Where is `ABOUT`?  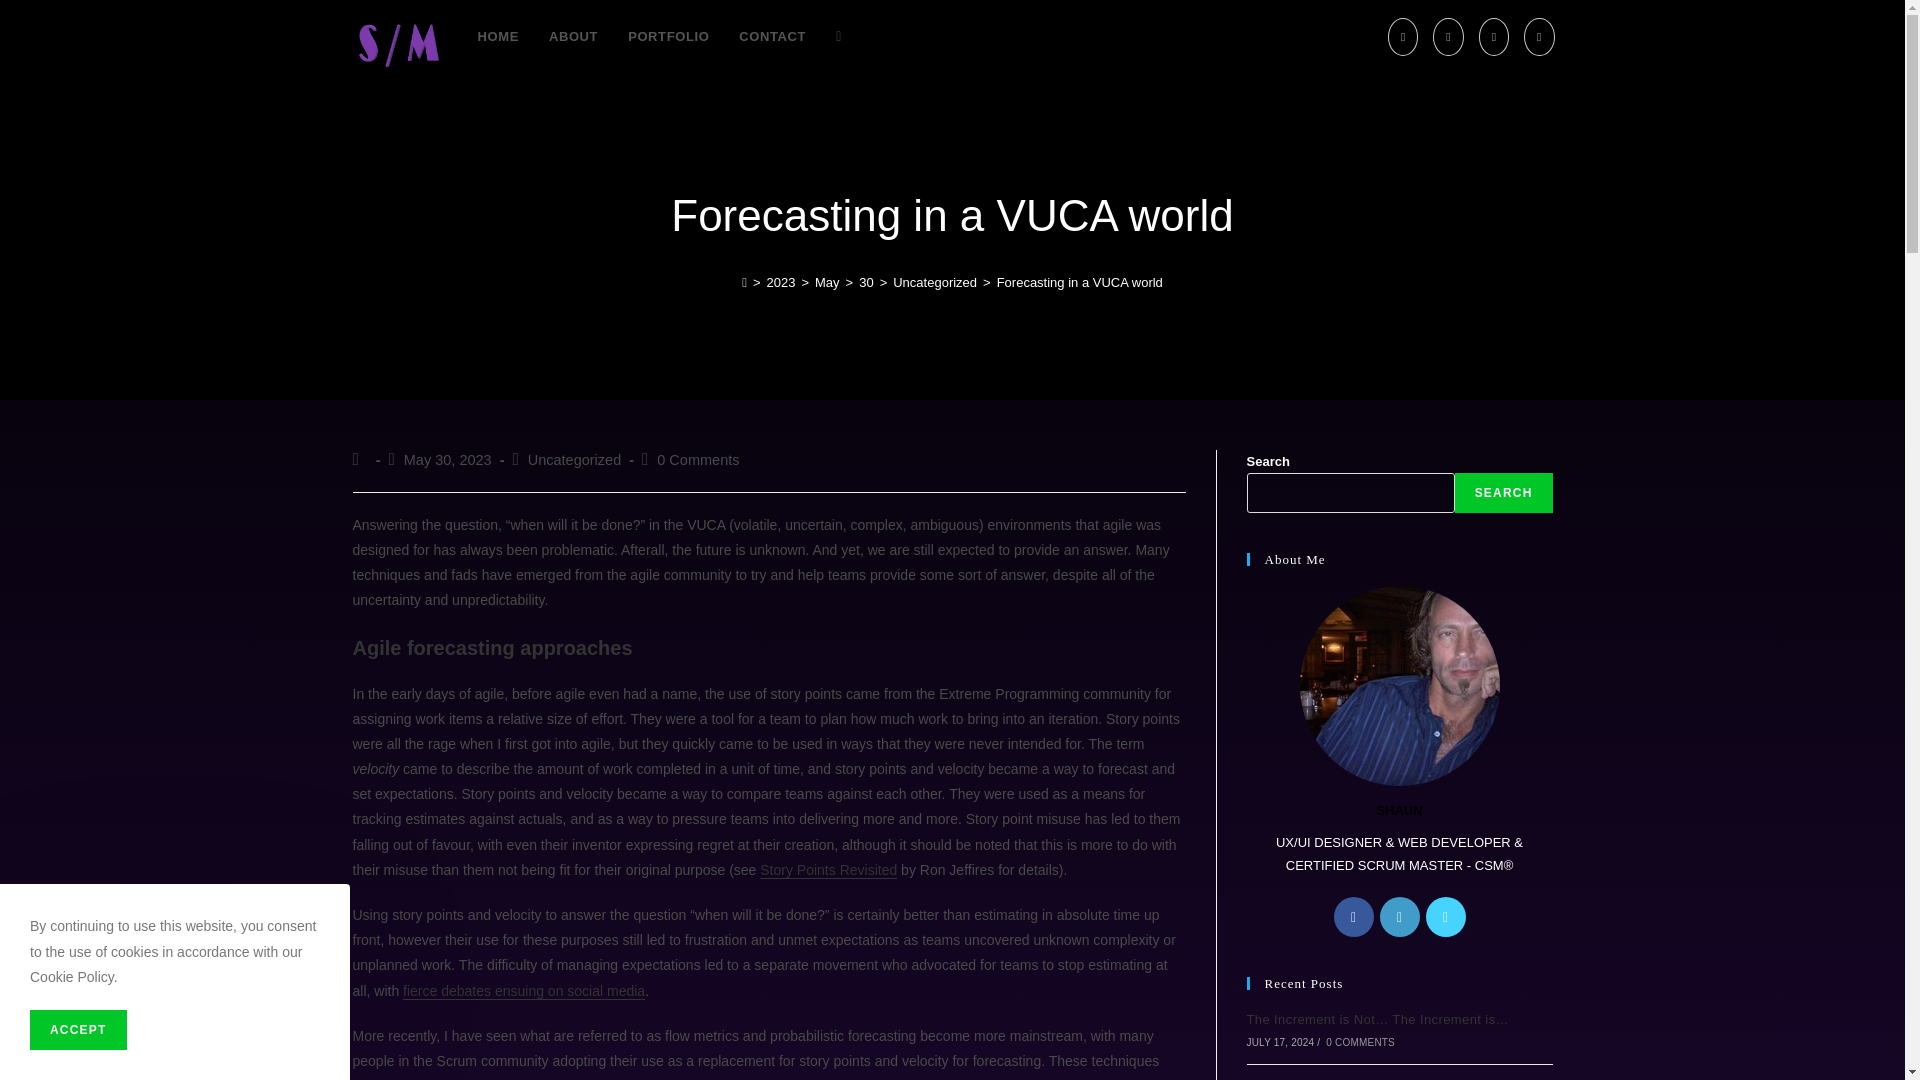
ABOUT is located at coordinates (572, 37).